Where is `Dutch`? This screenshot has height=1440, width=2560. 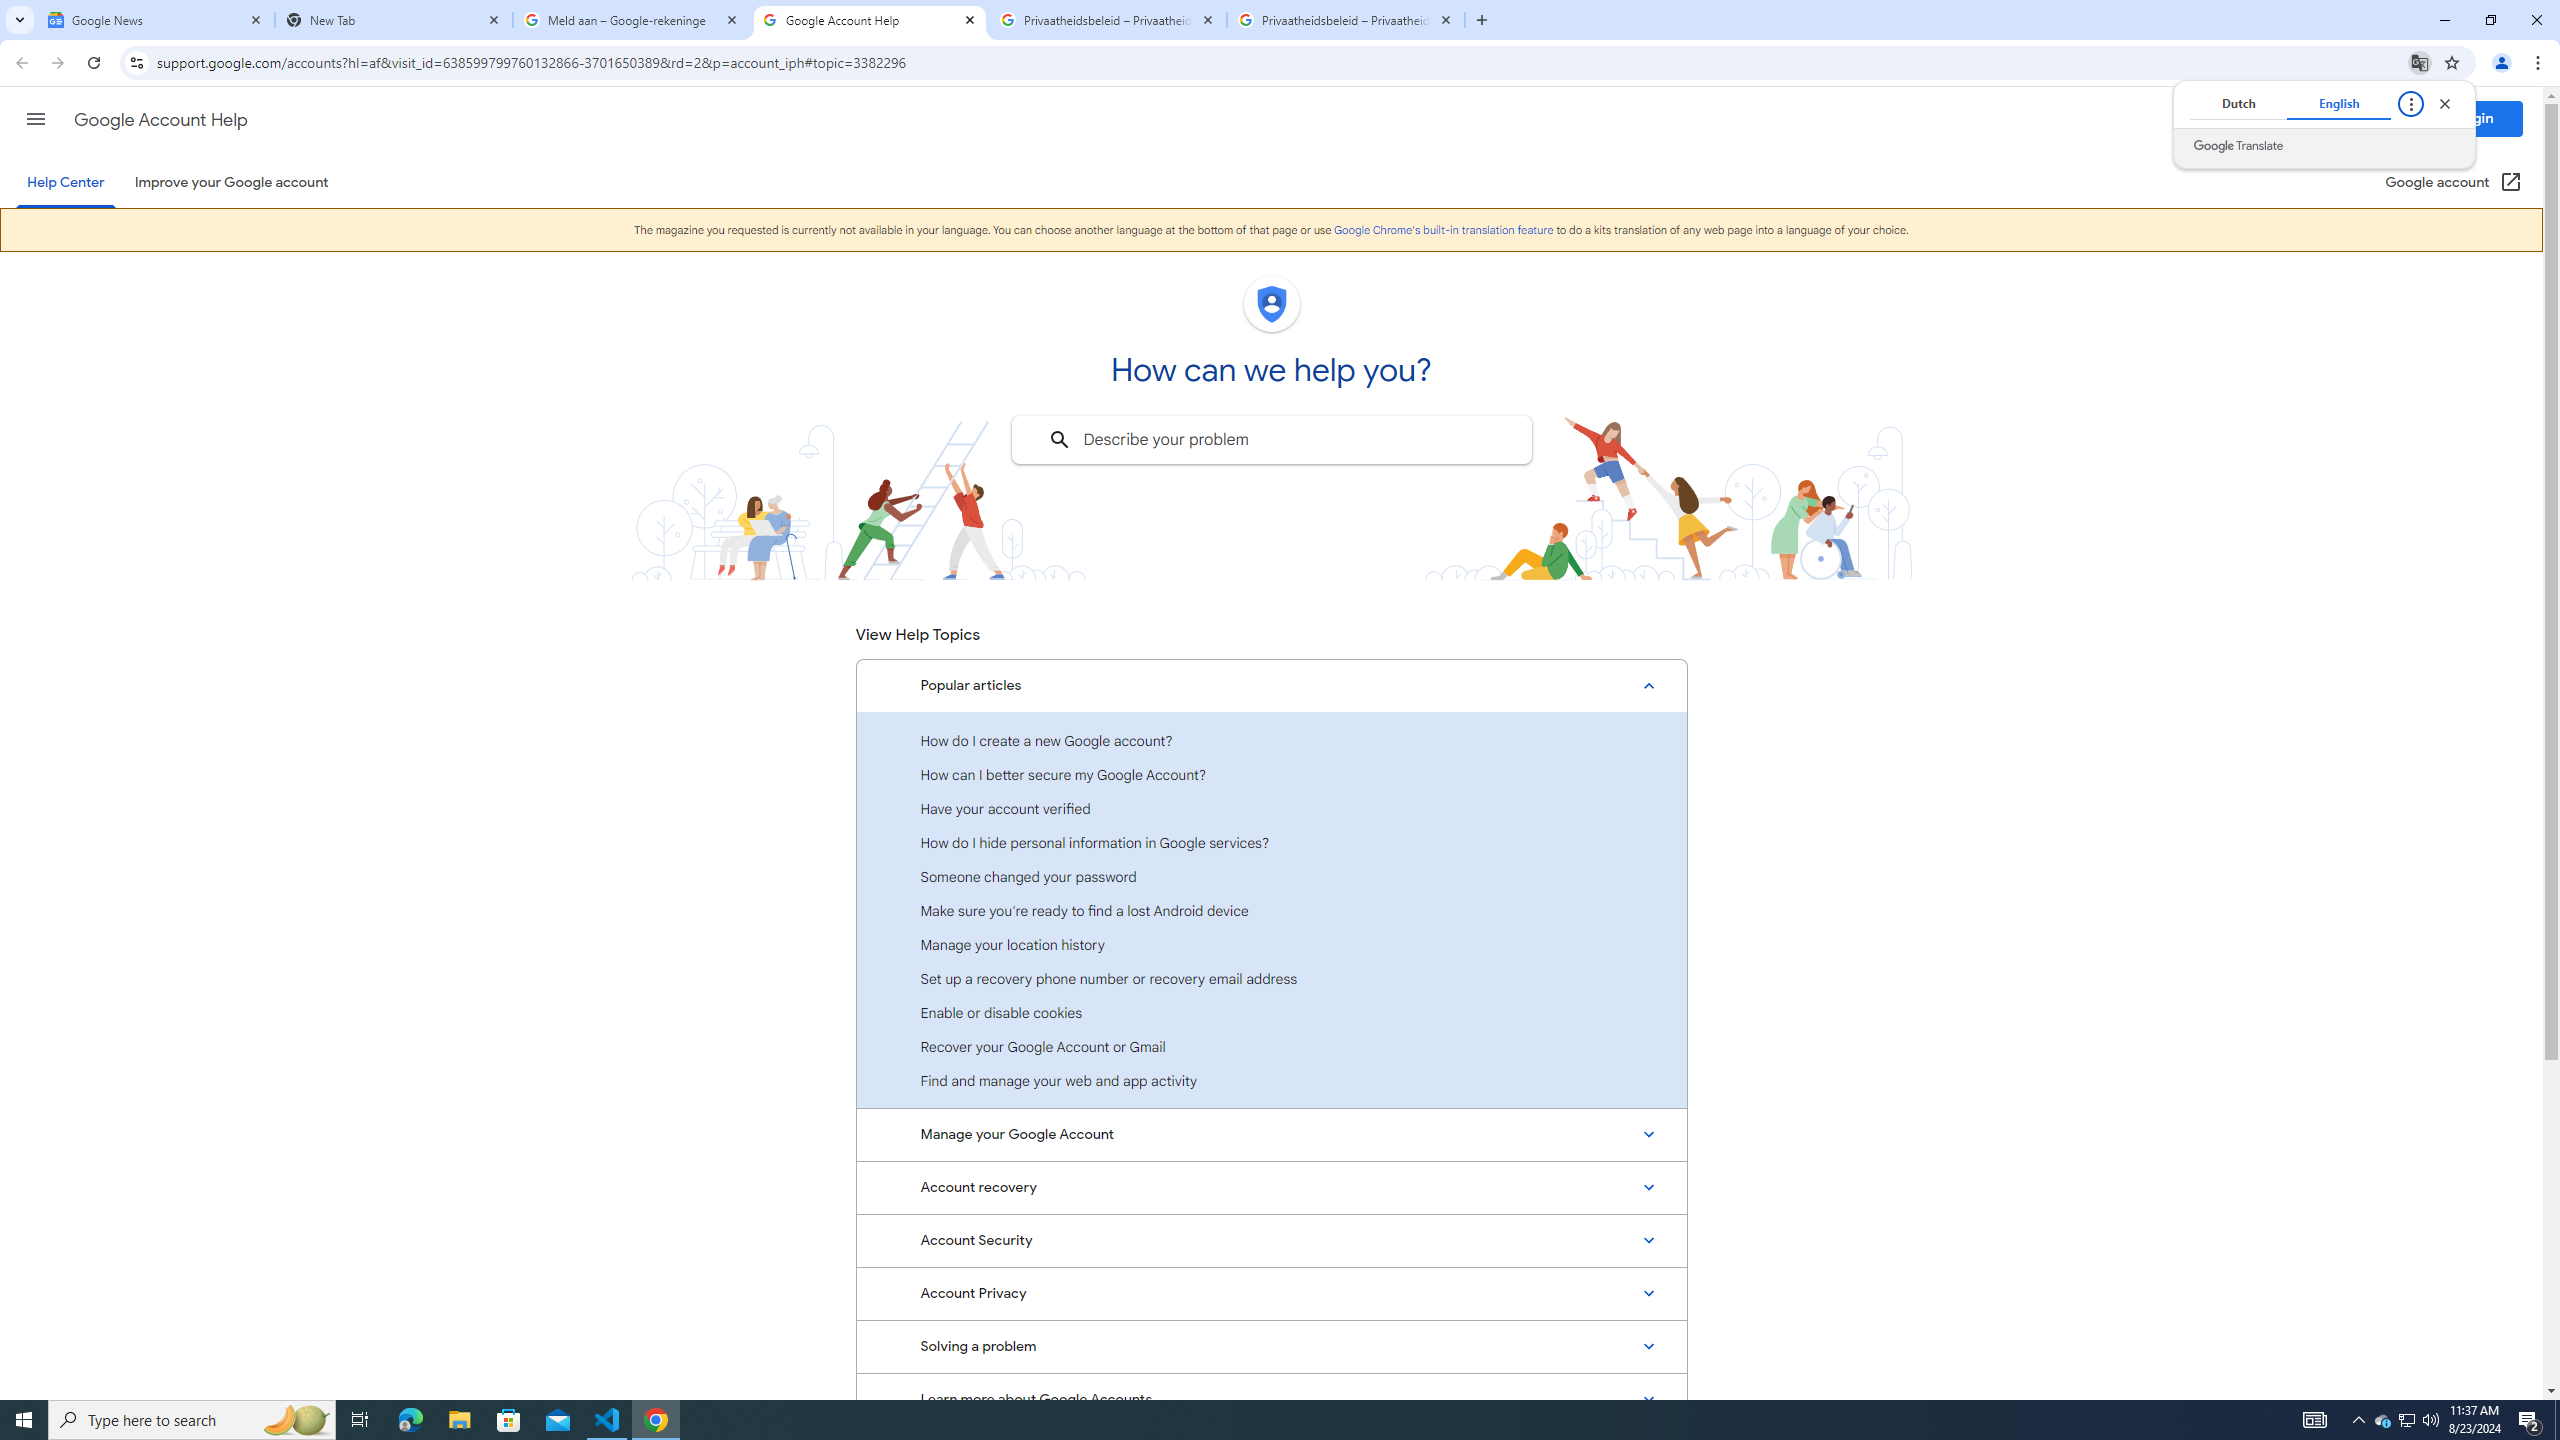
Dutch is located at coordinates (2237, 103).